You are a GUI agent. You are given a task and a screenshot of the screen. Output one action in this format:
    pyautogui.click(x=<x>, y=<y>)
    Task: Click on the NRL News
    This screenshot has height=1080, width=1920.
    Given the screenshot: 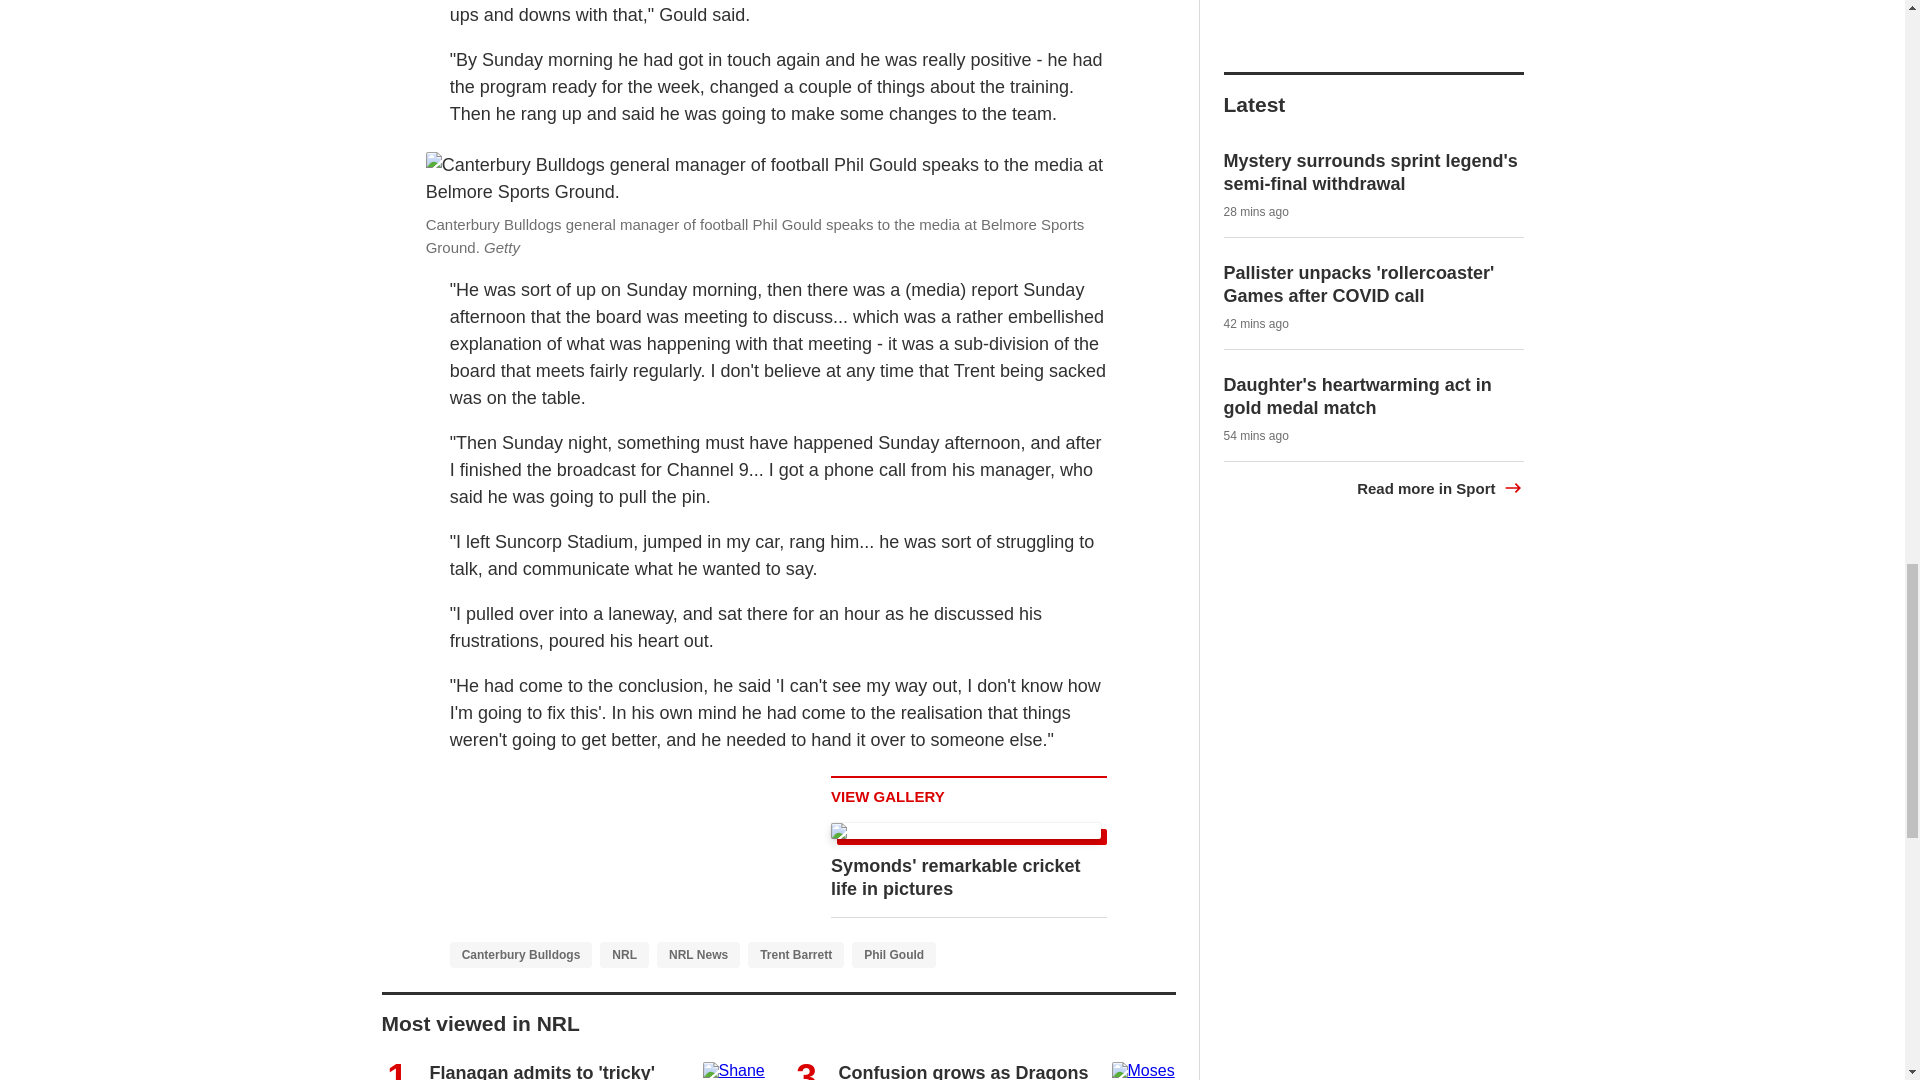 What is the action you would take?
    pyautogui.click(x=698, y=954)
    